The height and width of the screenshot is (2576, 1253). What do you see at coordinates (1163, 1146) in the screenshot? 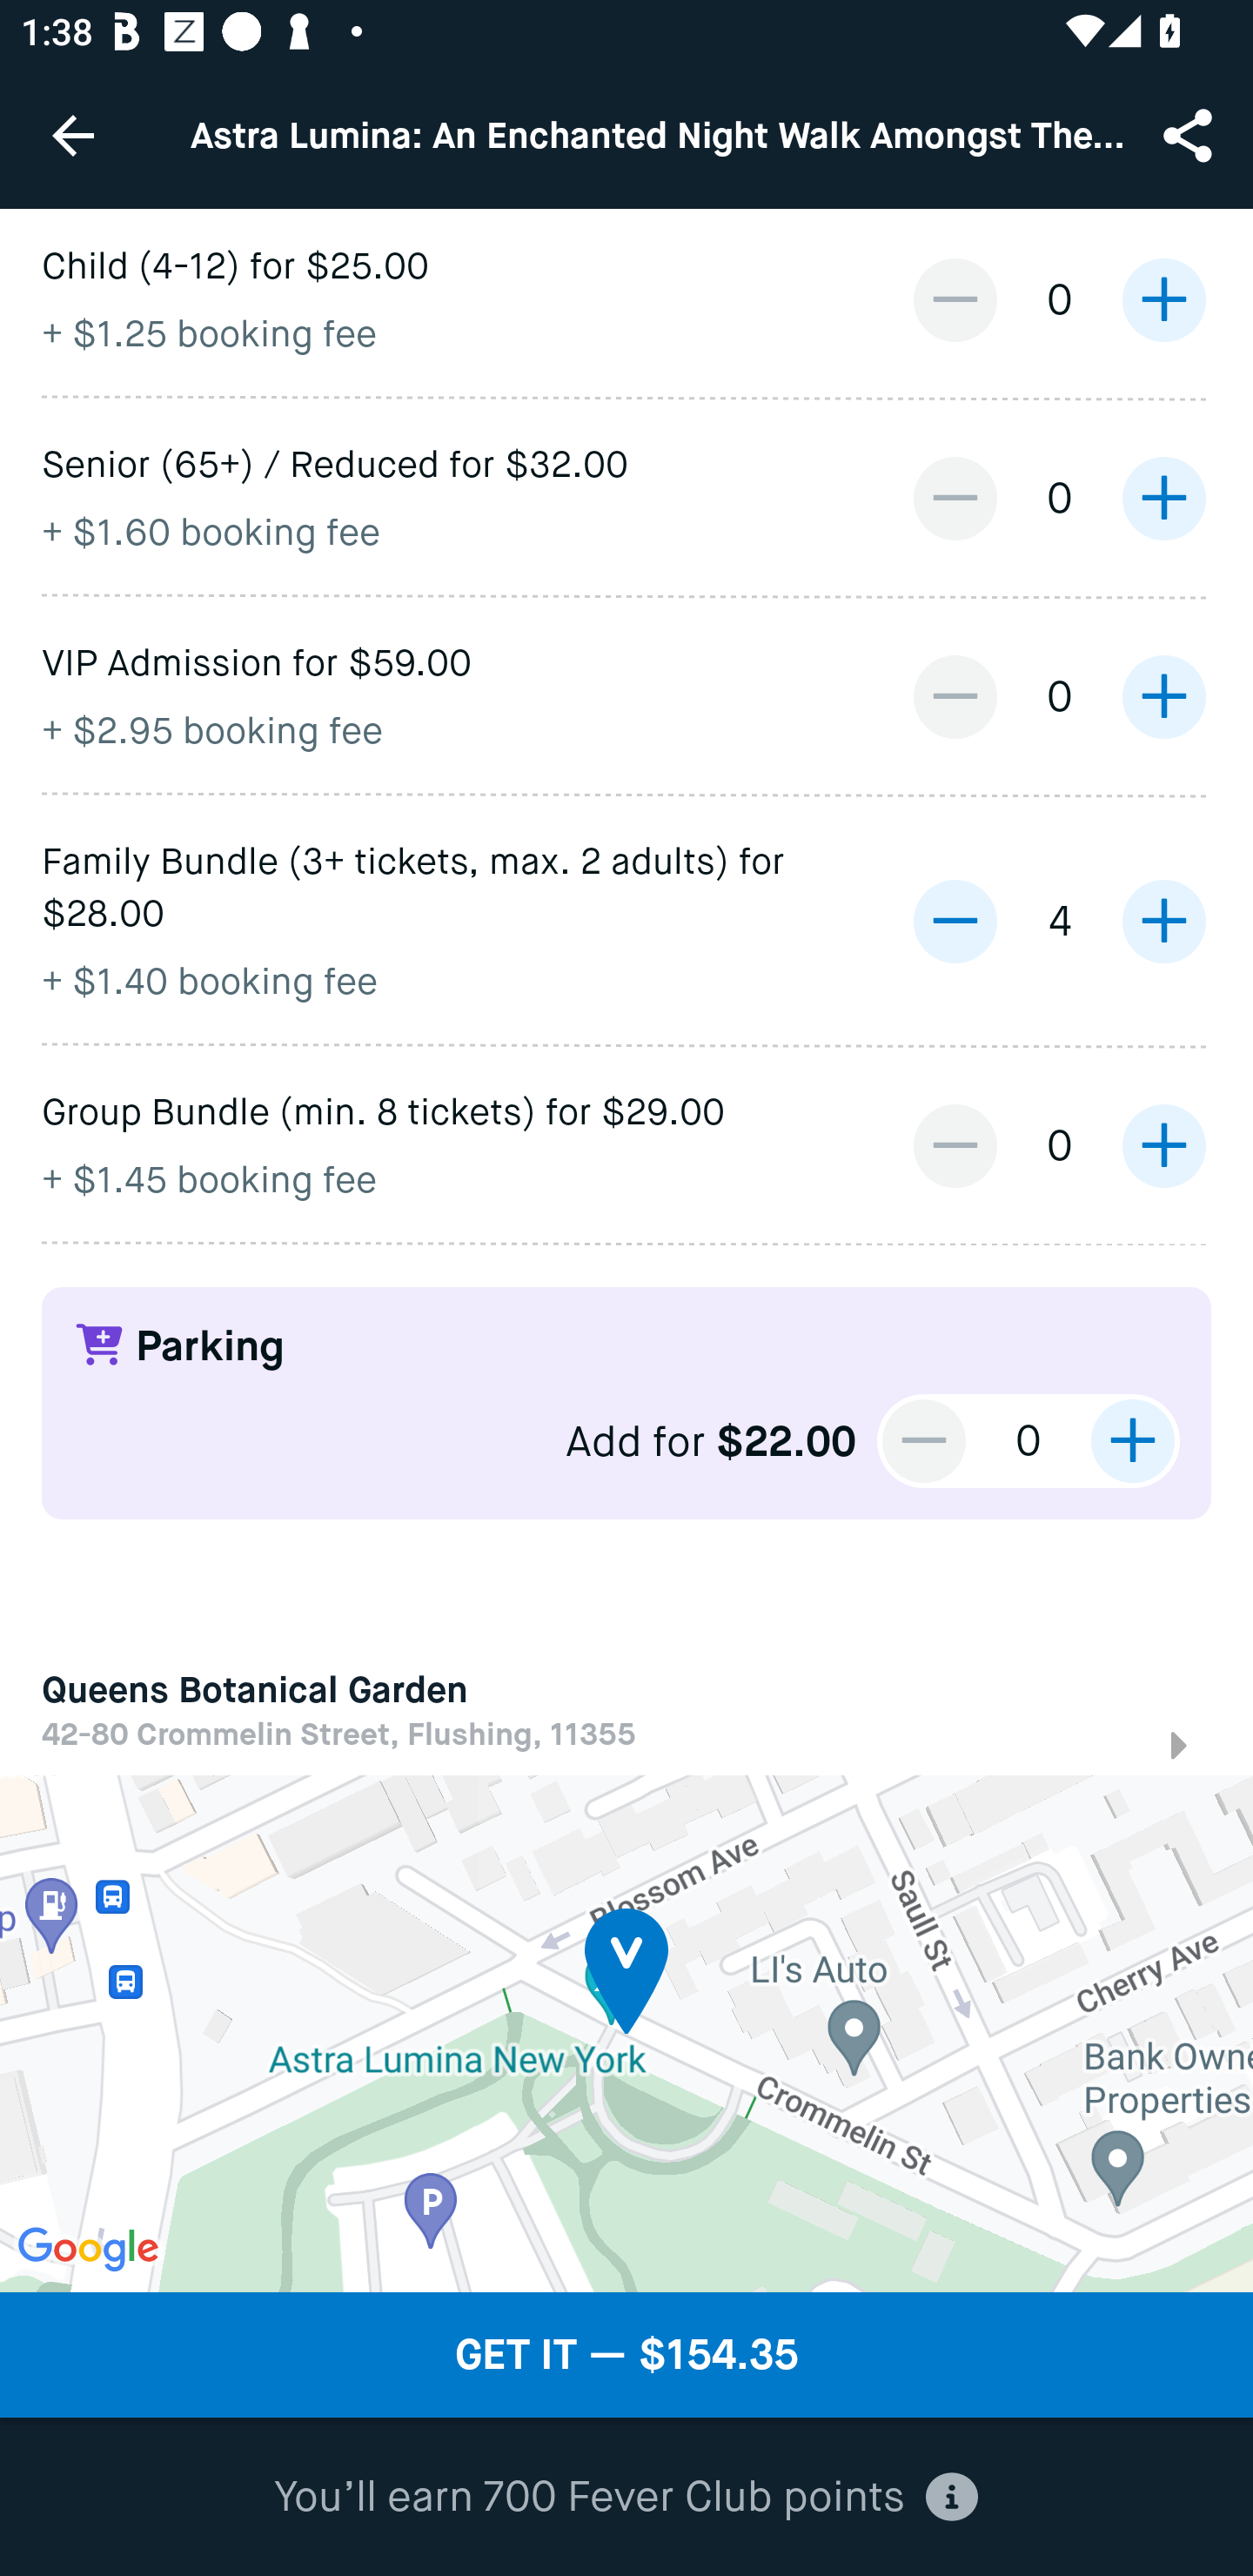
I see `increase` at bounding box center [1163, 1146].